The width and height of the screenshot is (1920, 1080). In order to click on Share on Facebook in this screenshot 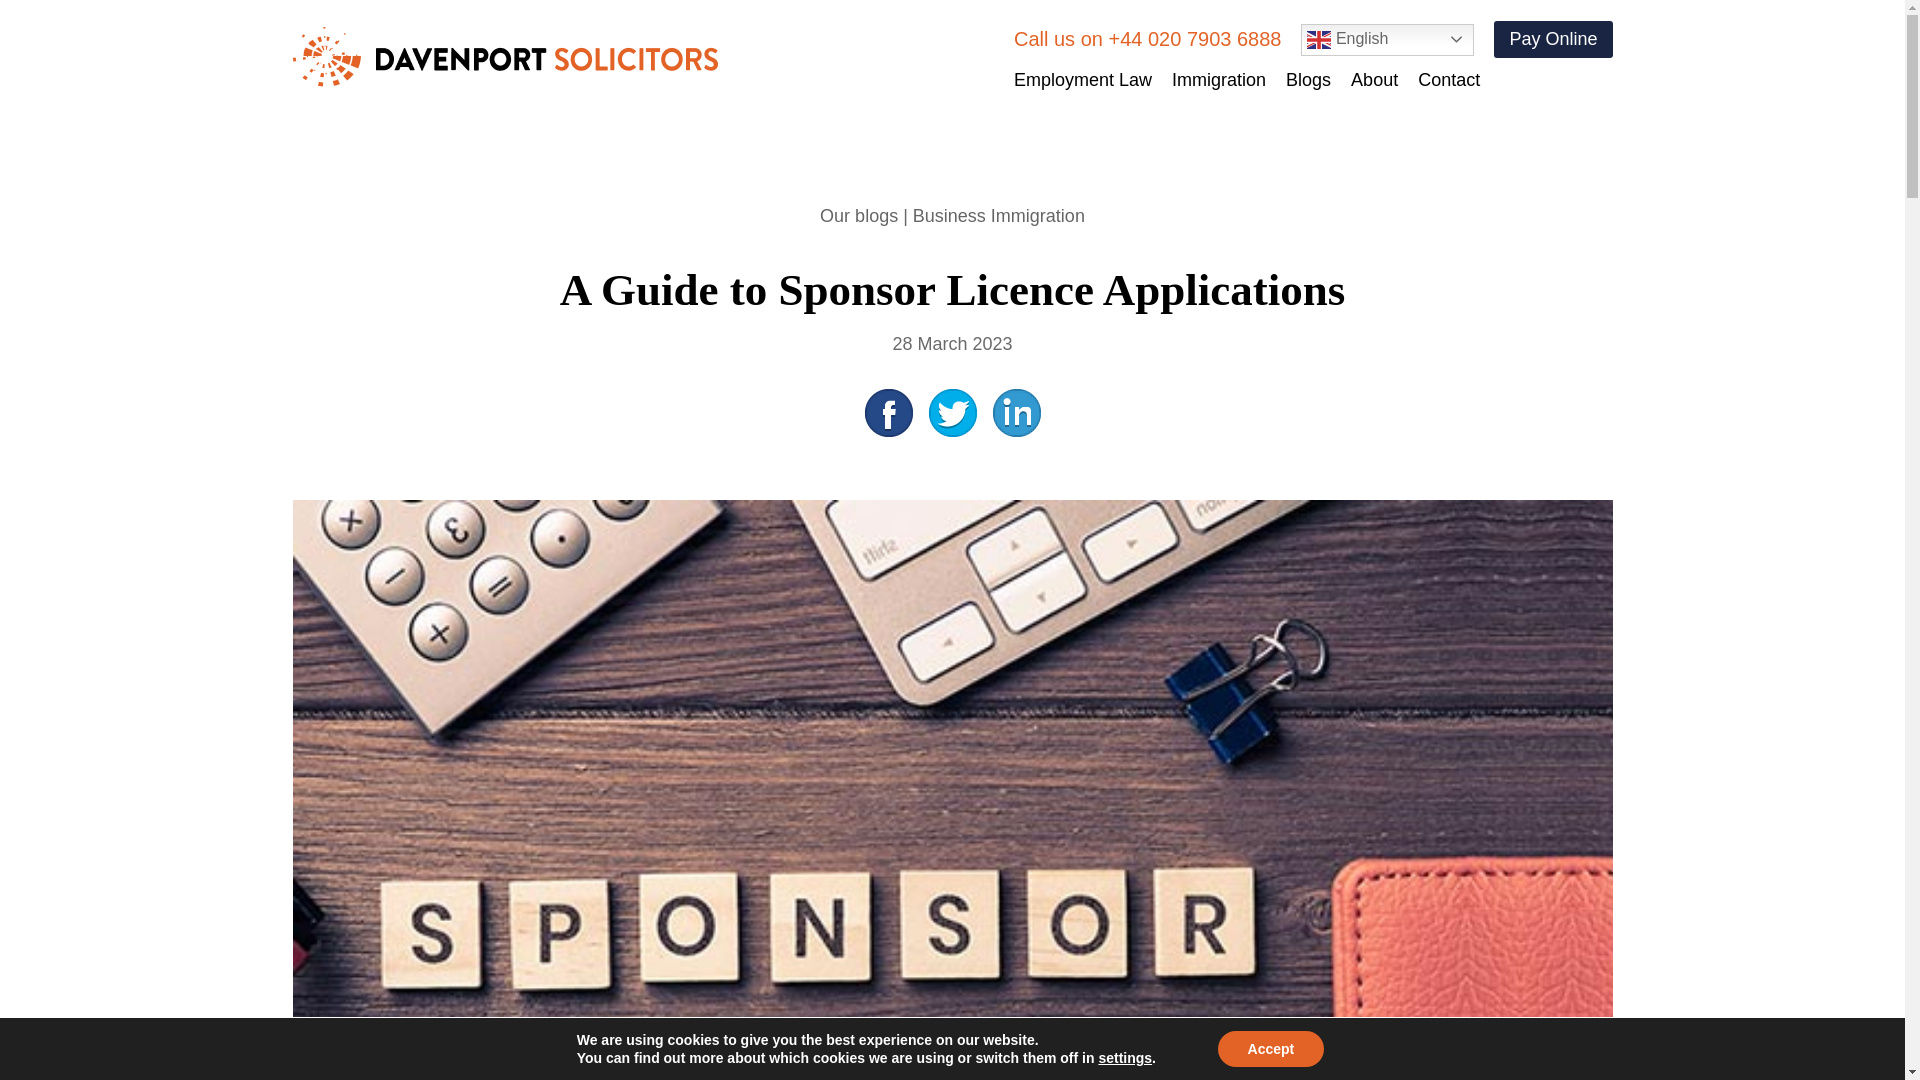, I will do `click(888, 411)`.